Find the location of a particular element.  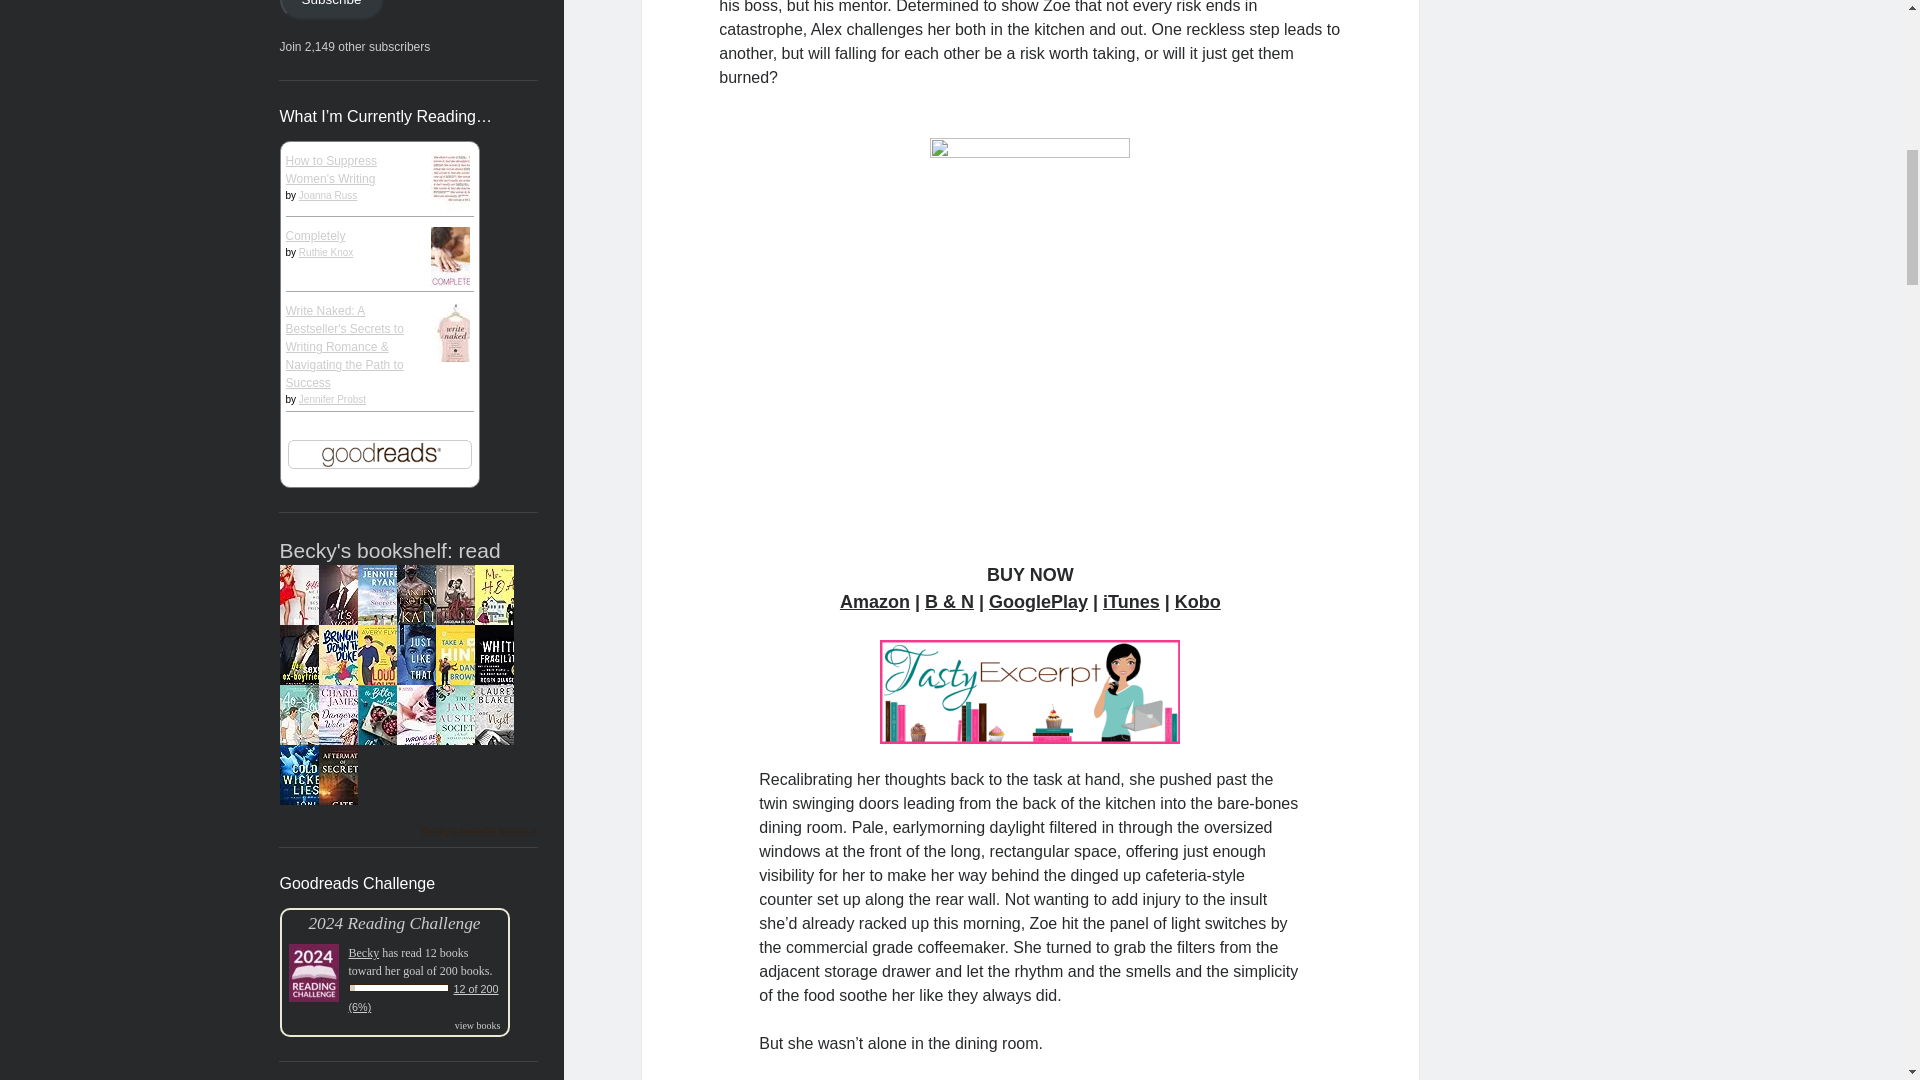

Dear Sexy Ex-Boyfriend is located at coordinates (303, 696).